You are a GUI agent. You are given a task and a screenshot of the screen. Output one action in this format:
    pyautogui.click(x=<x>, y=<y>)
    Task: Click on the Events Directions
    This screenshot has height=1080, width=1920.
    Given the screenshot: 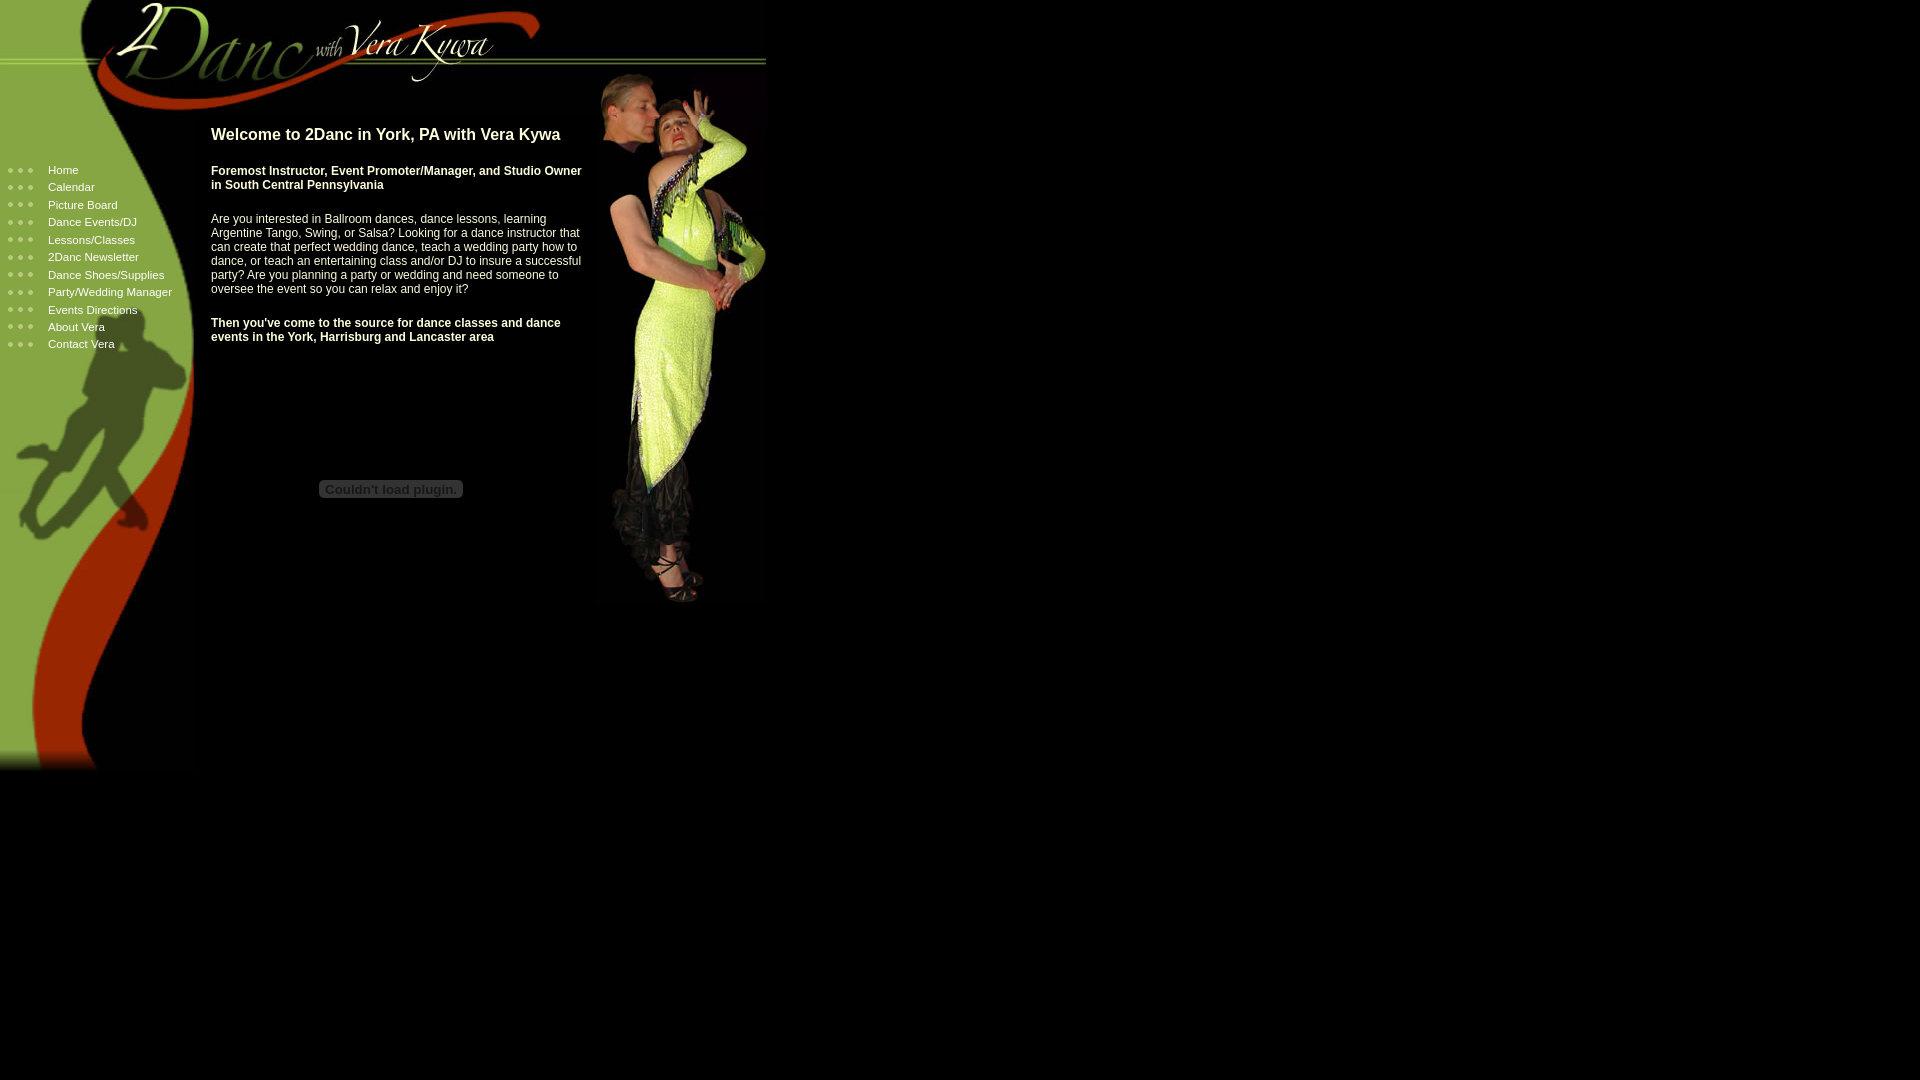 What is the action you would take?
    pyautogui.click(x=73, y=310)
    